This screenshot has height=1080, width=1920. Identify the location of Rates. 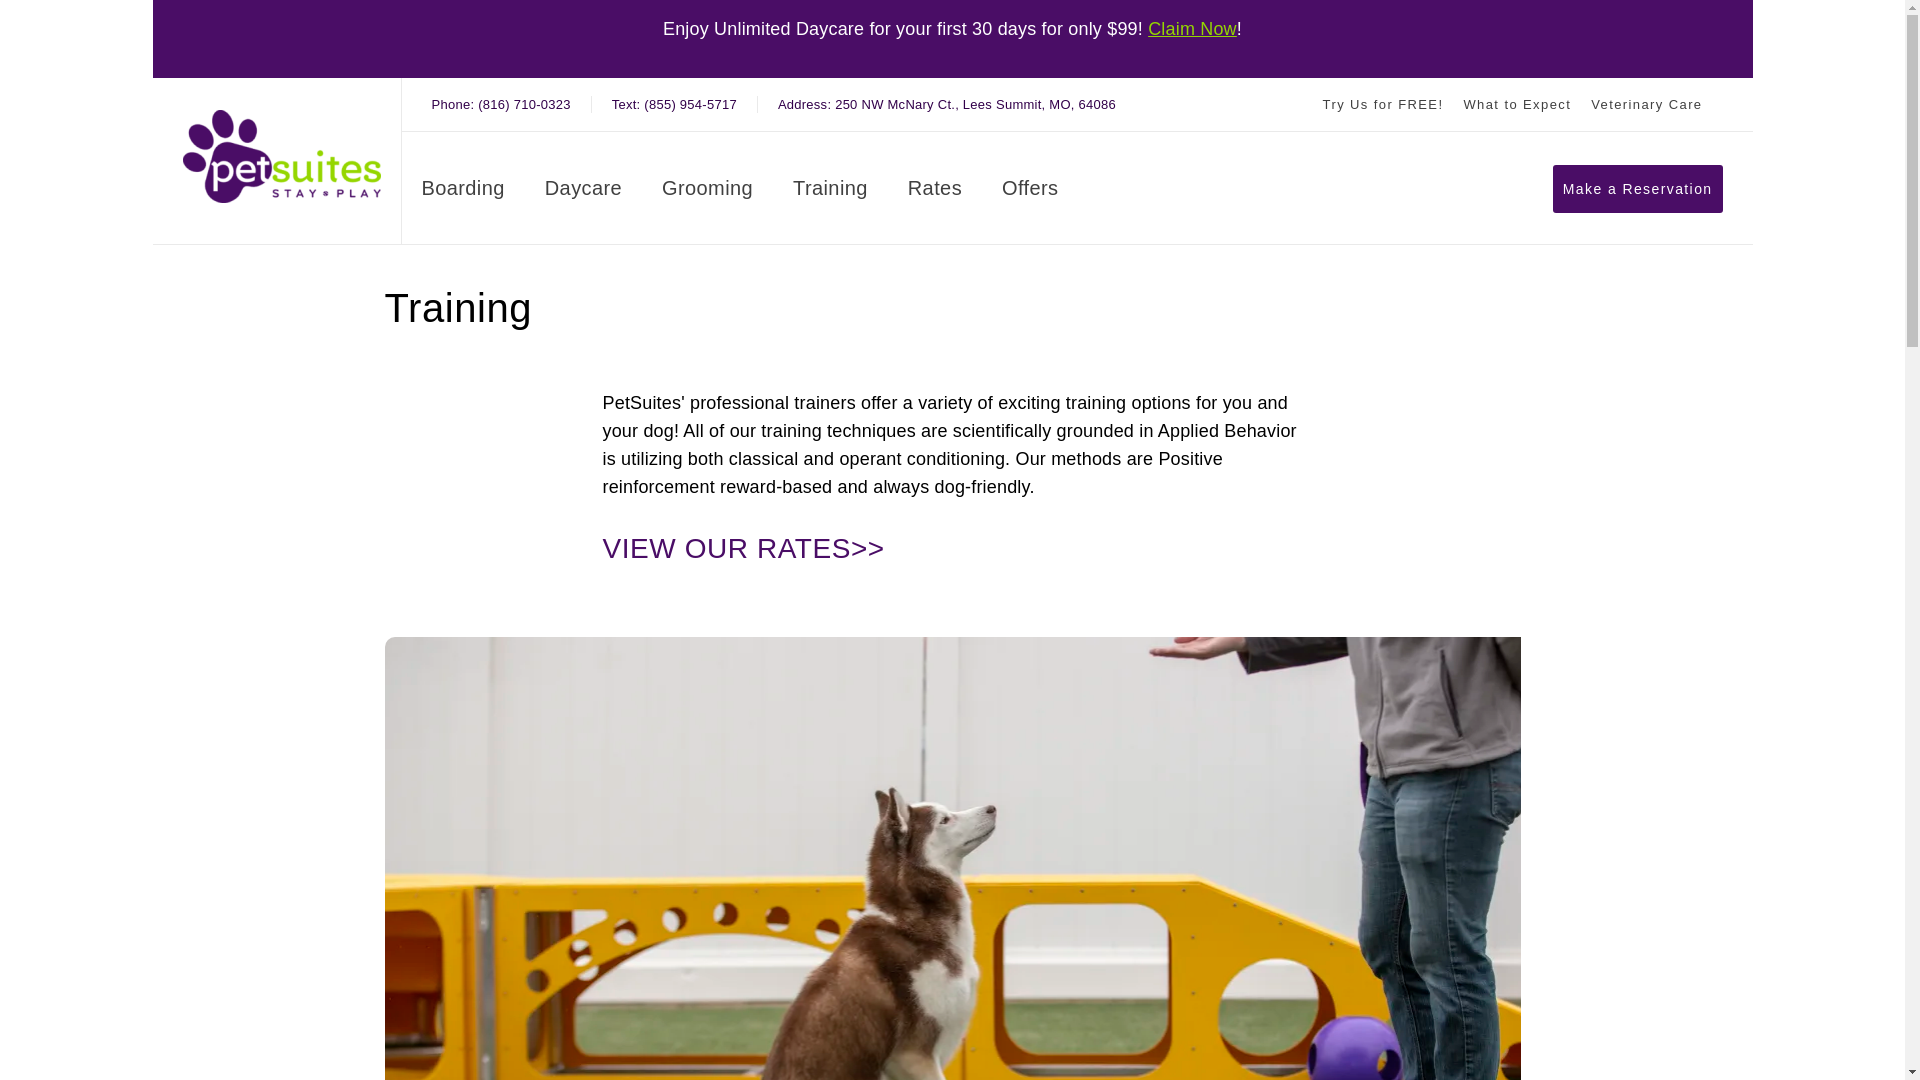
(1646, 104).